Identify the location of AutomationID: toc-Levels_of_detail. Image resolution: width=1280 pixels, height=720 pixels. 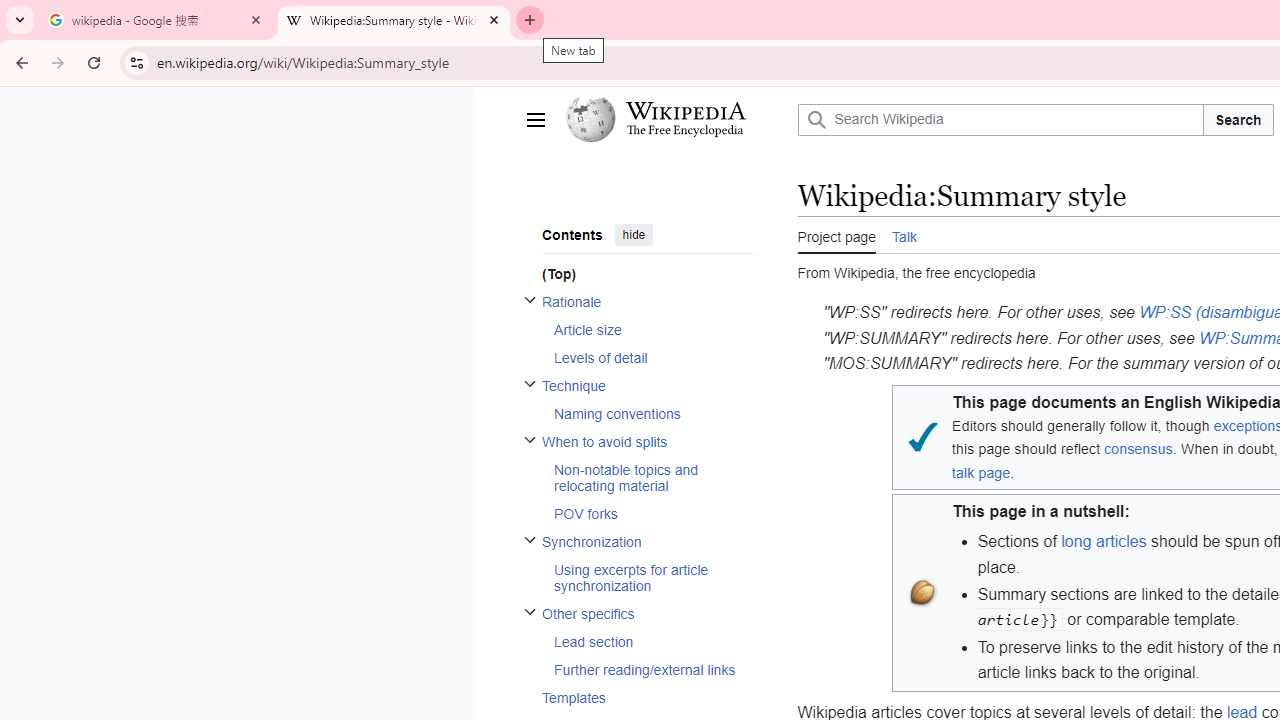
(649, 357).